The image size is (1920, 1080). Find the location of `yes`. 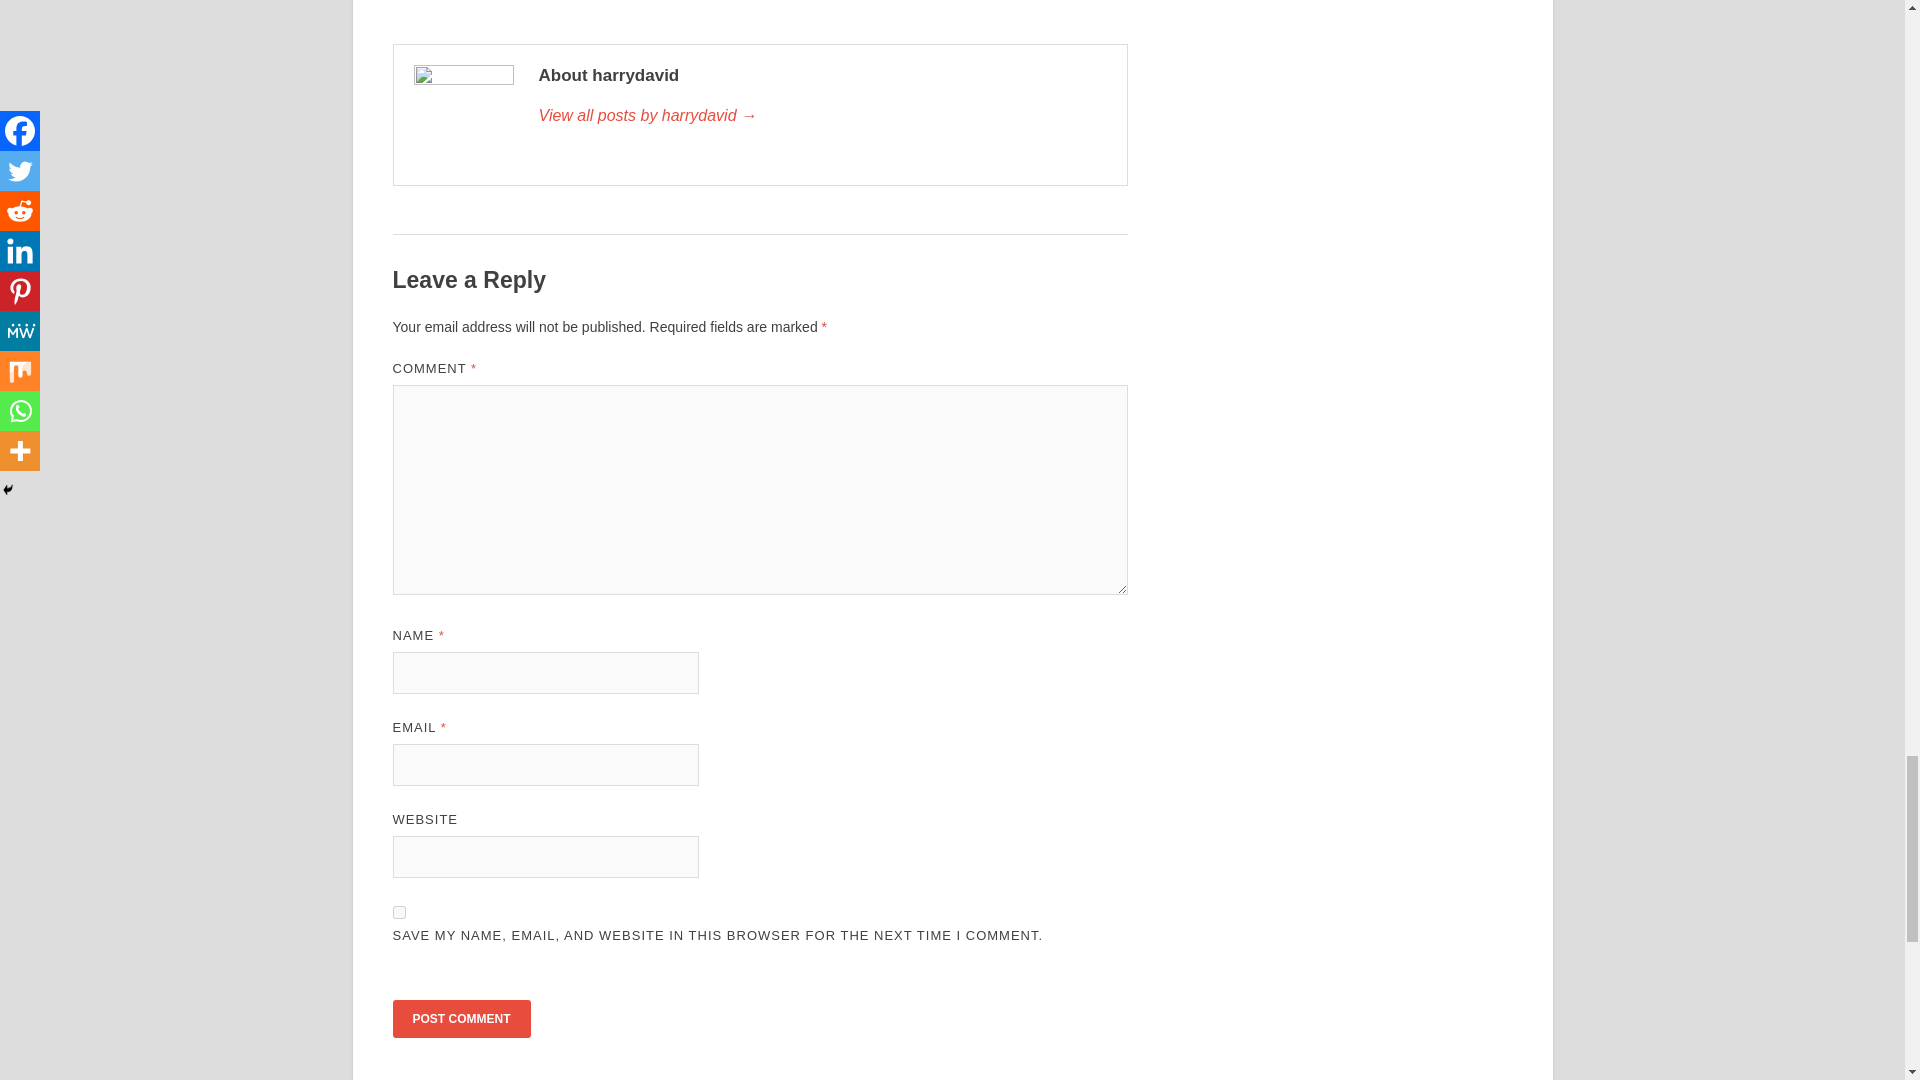

yes is located at coordinates (398, 912).